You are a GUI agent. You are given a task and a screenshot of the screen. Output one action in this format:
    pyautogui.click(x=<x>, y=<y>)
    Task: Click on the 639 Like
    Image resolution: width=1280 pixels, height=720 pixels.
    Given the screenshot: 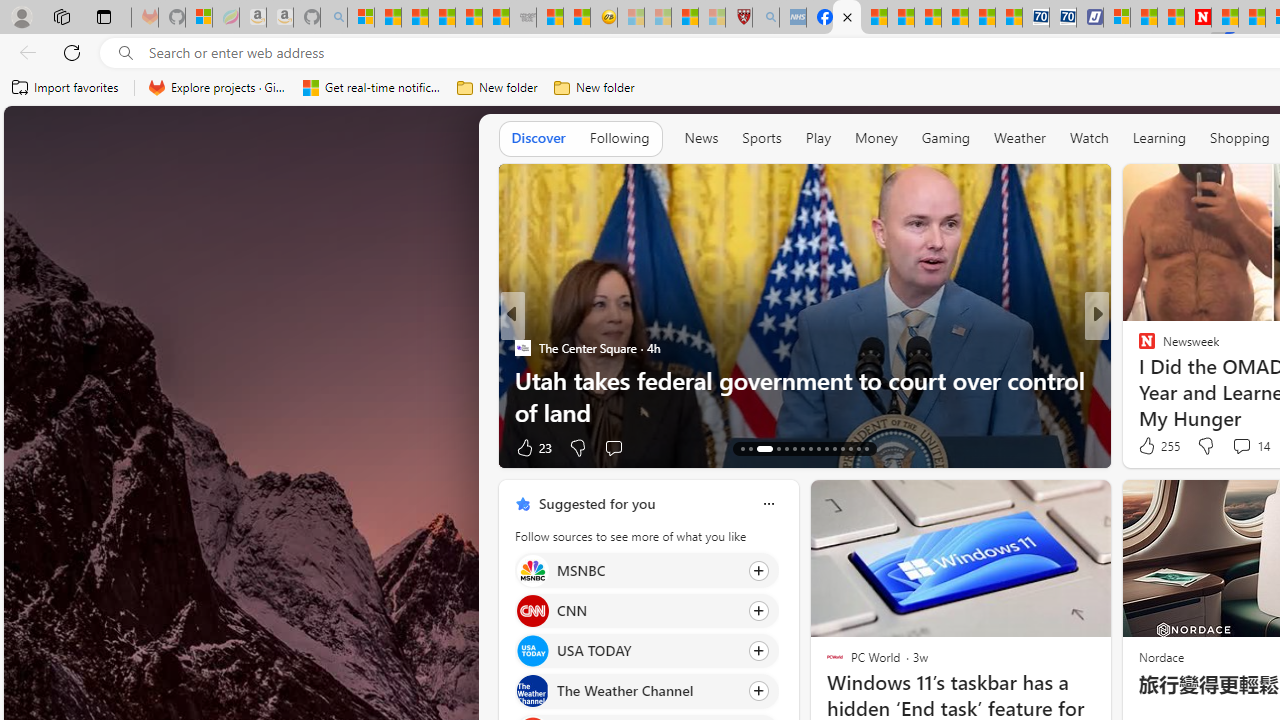 What is the action you would take?
    pyautogui.click(x=1152, y=447)
    